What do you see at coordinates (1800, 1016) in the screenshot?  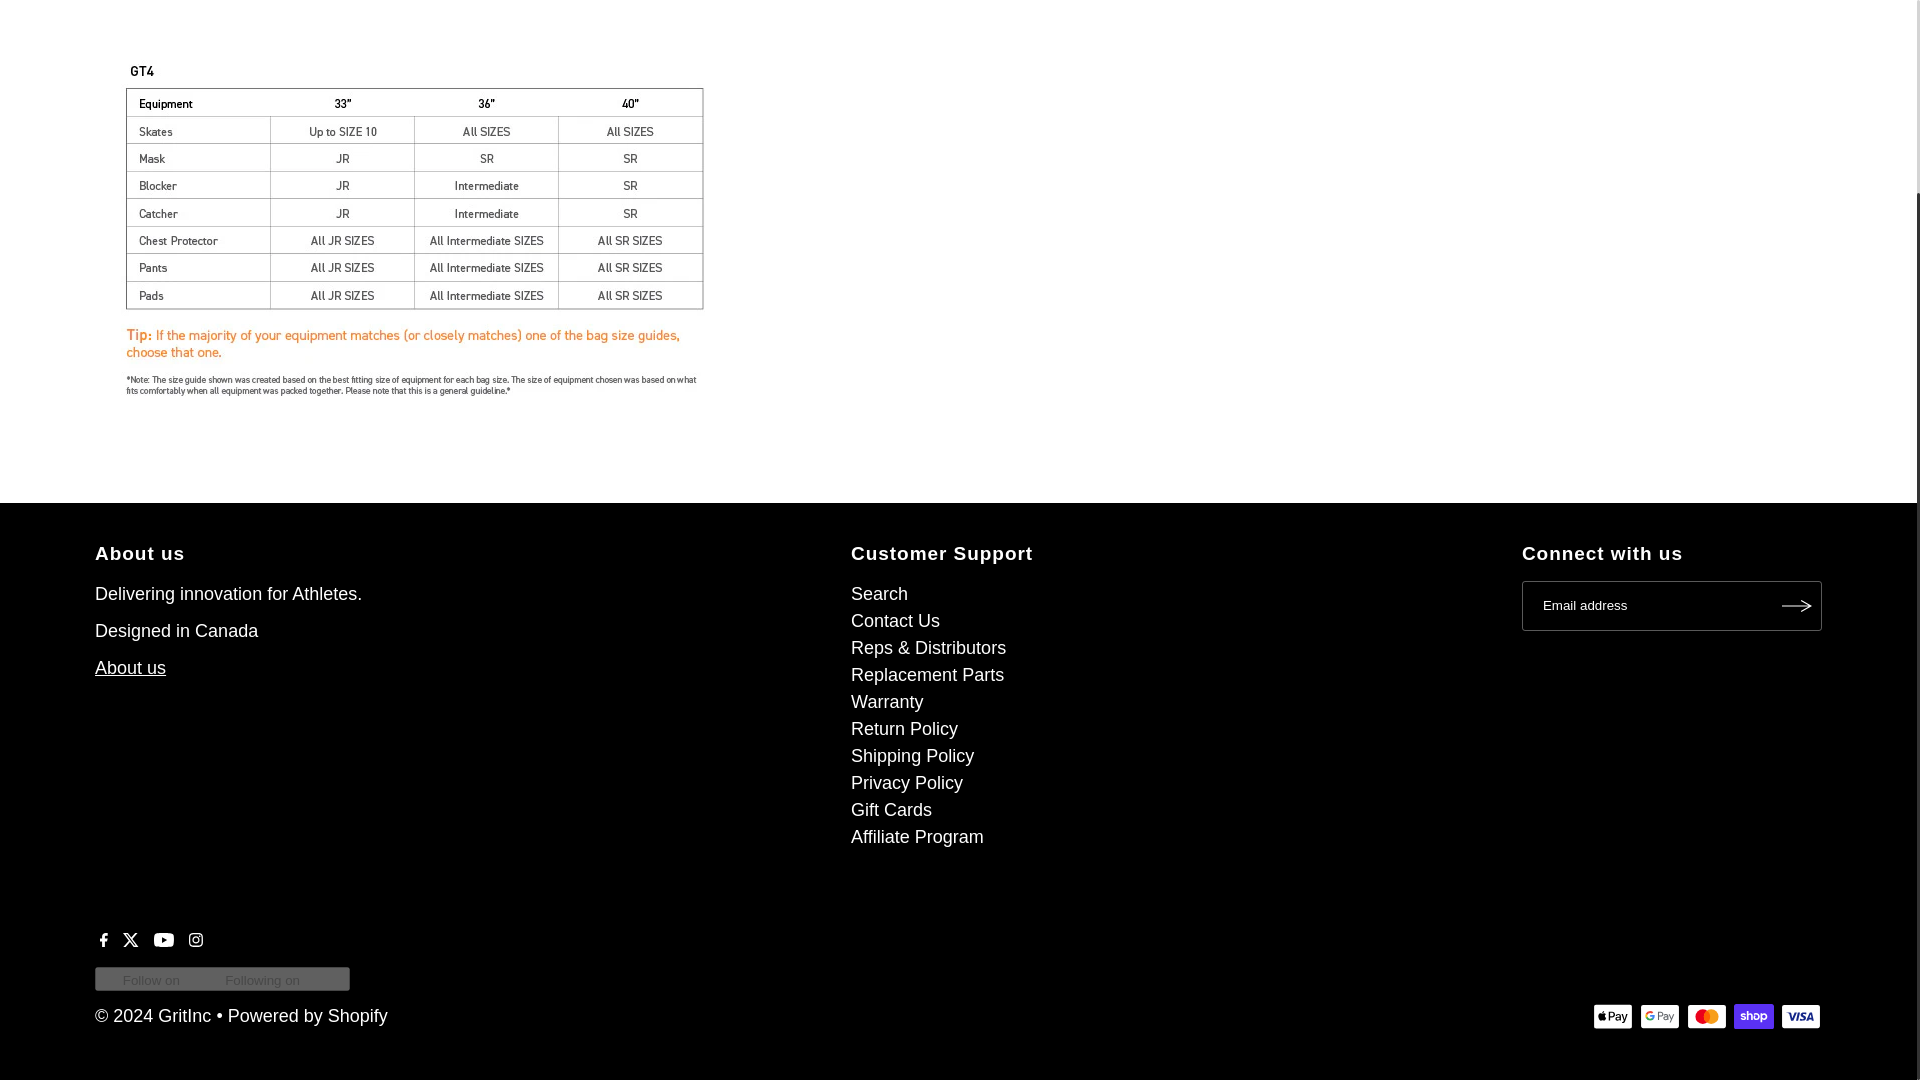 I see `Visa` at bounding box center [1800, 1016].